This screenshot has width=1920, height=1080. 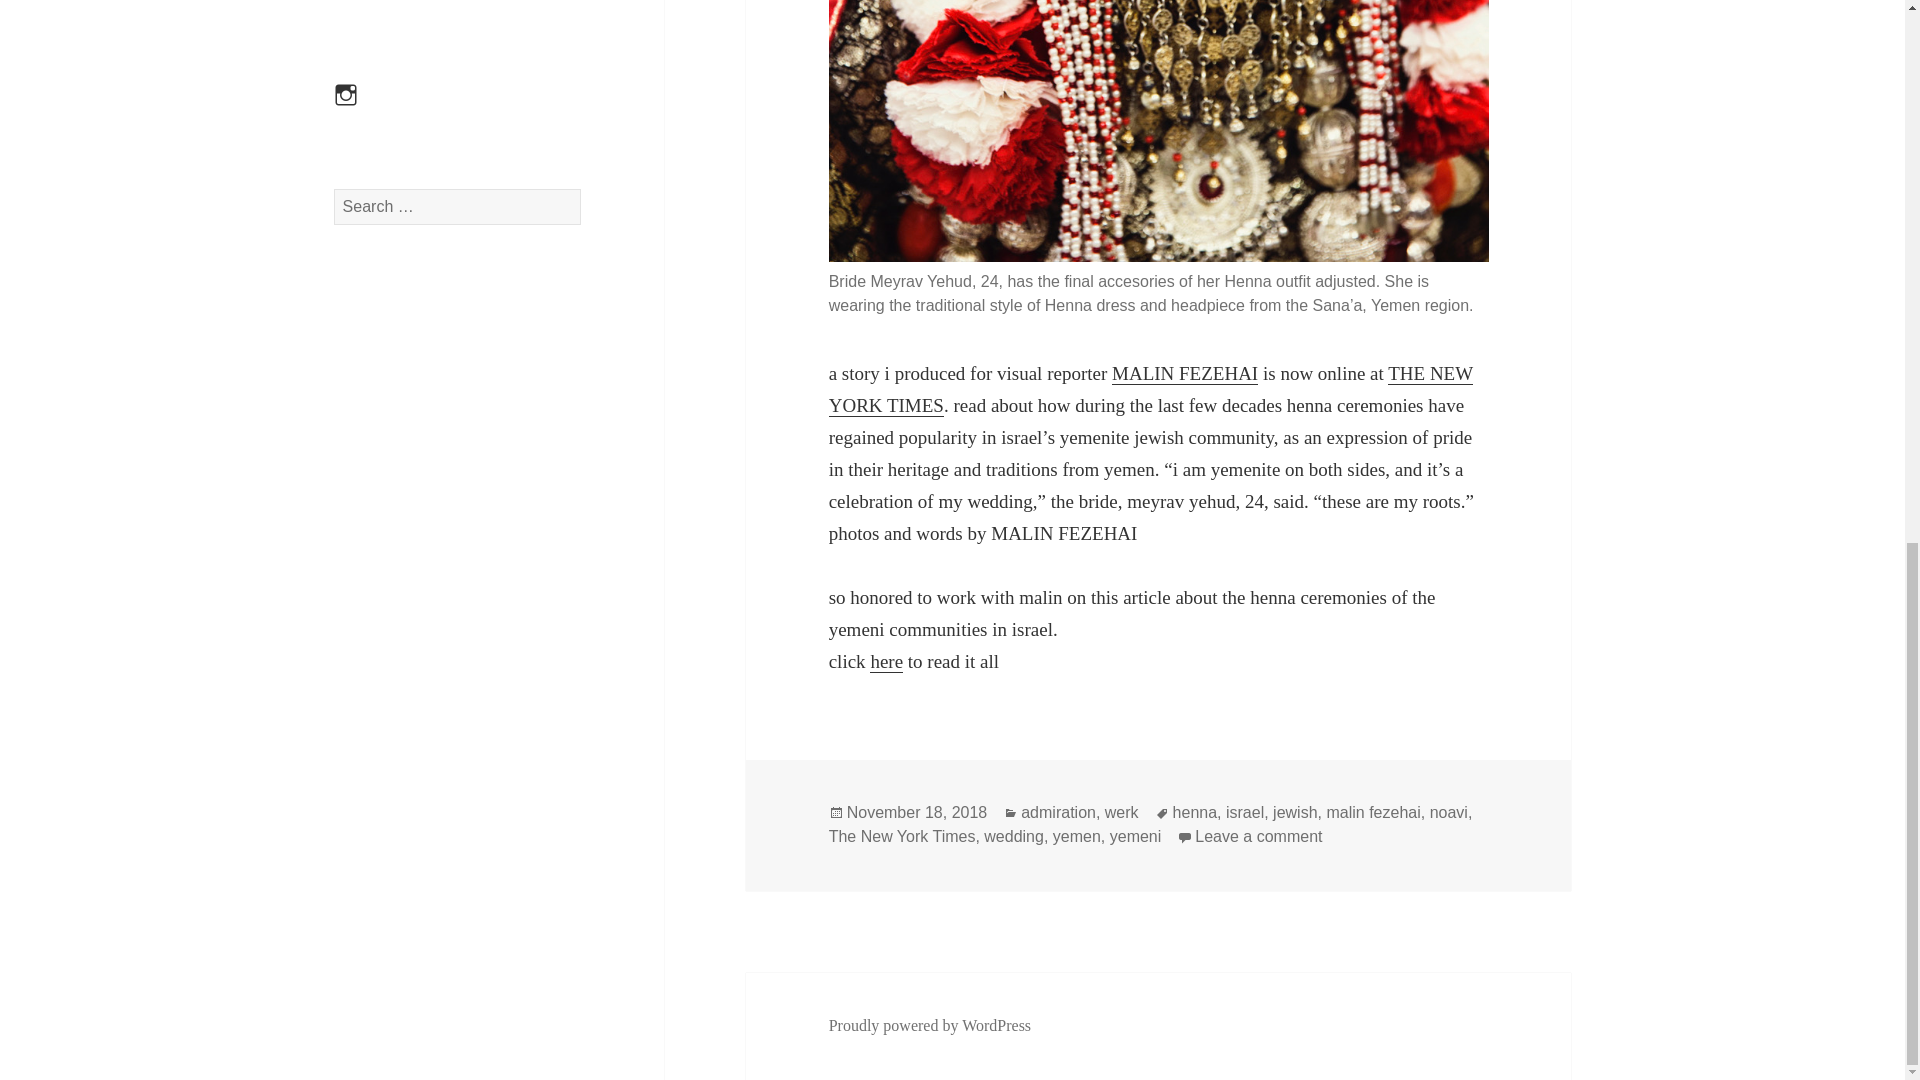 I want to click on Proudly powered by WordPress, so click(x=1122, y=812).